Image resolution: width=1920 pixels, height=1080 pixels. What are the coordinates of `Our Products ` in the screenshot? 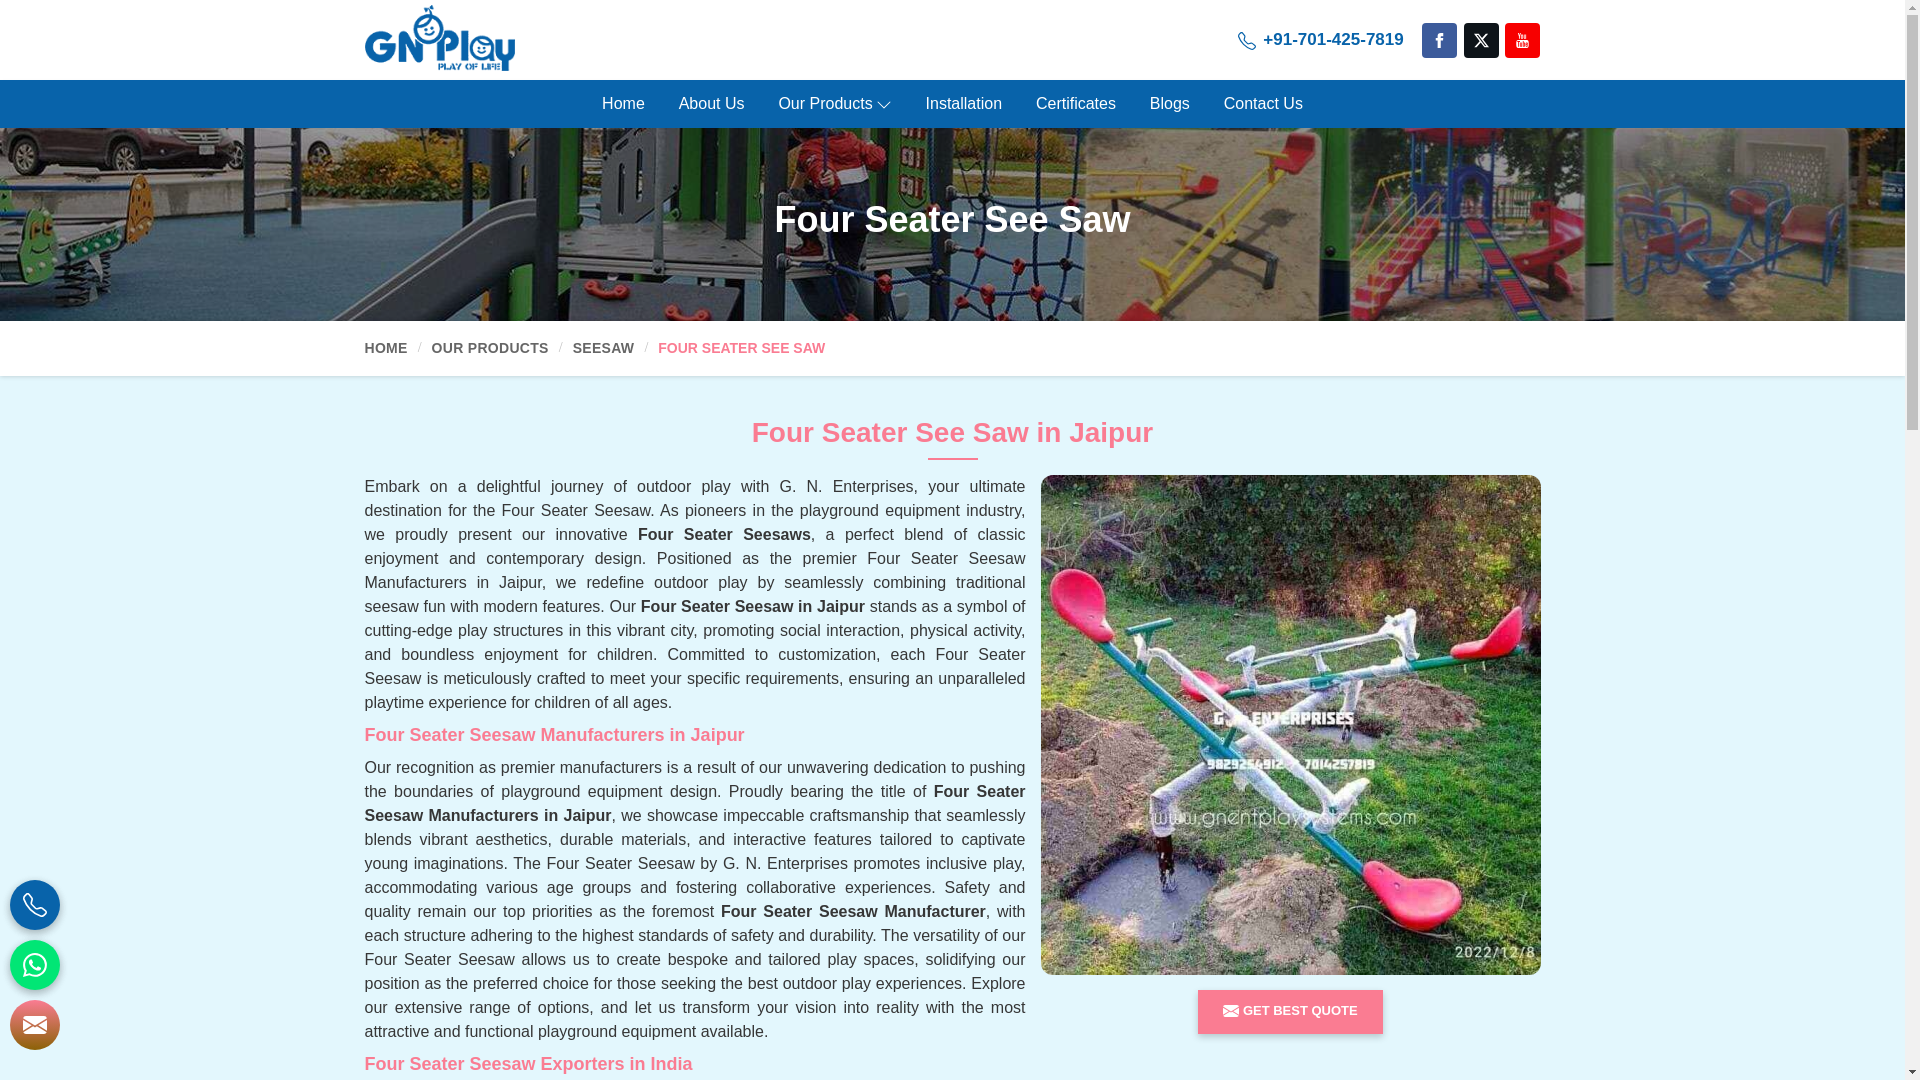 It's located at (834, 104).